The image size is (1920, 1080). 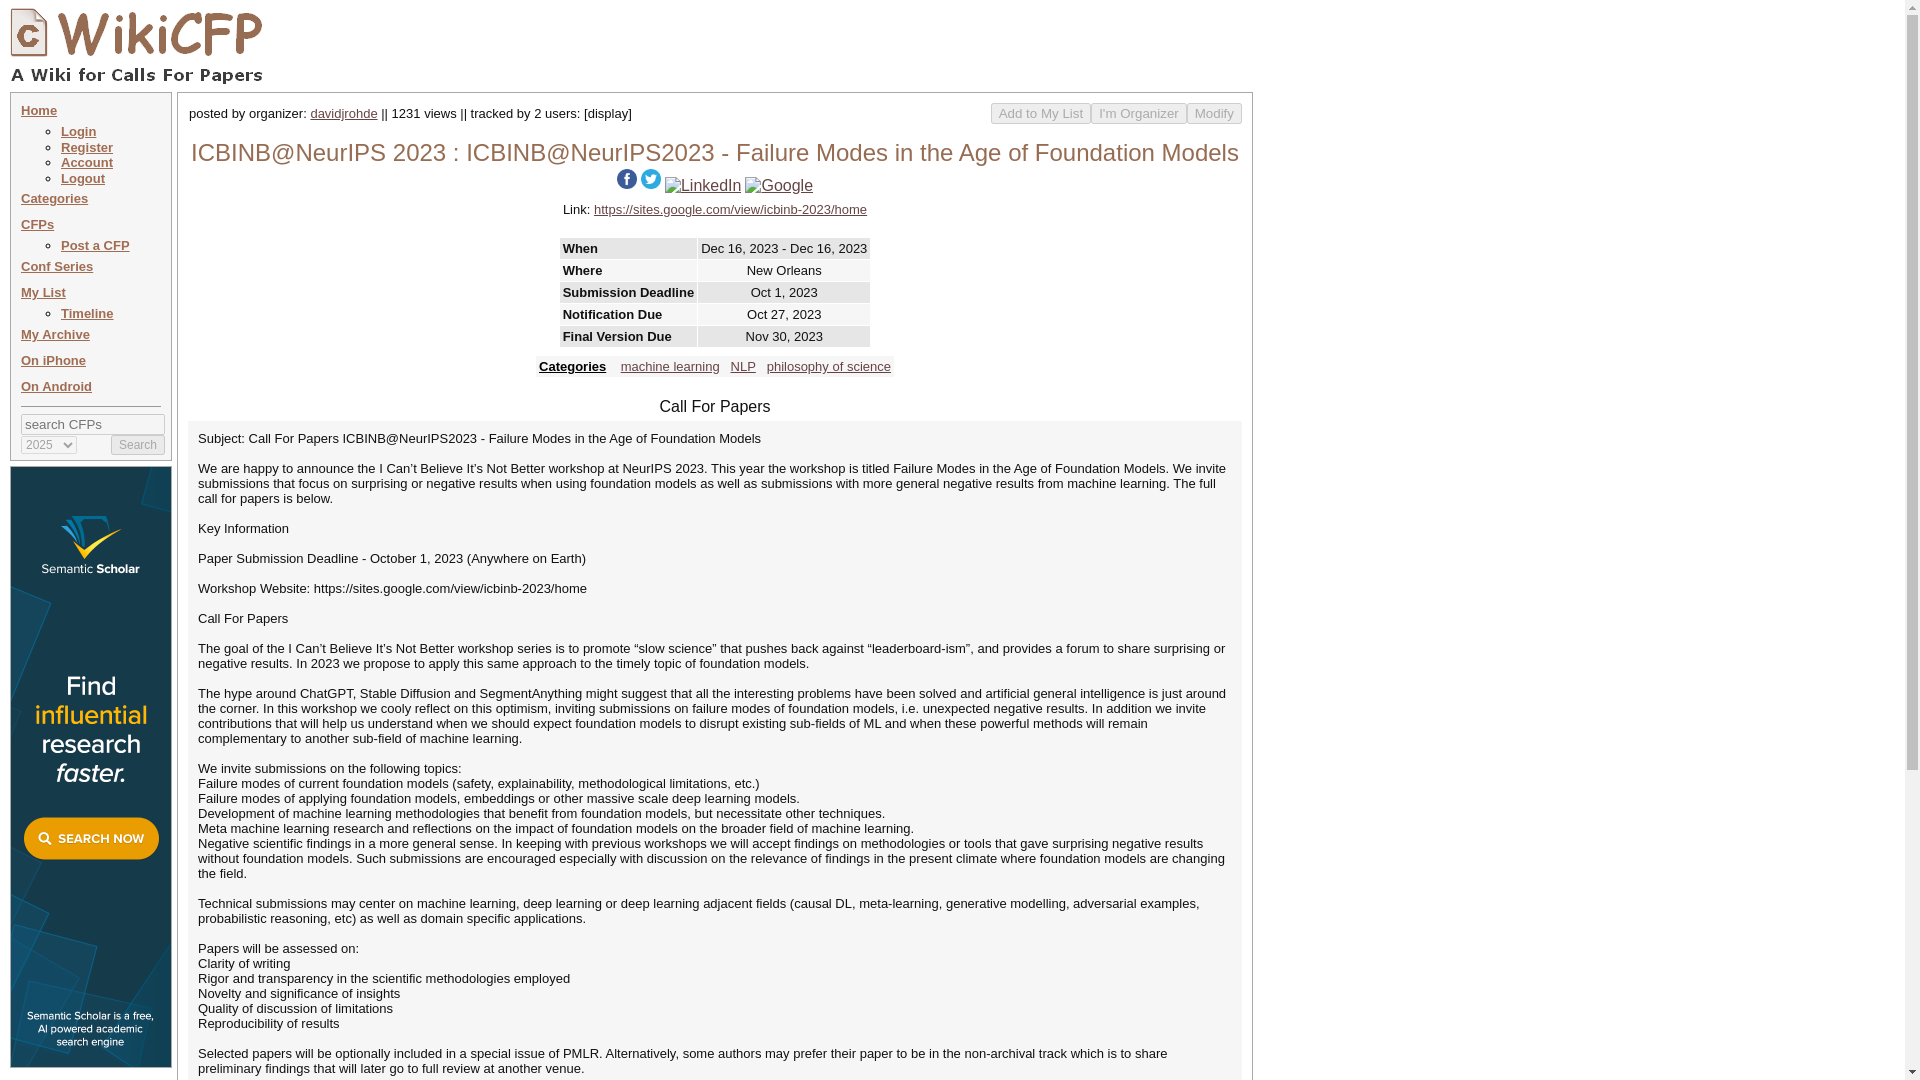 I want to click on Timeline, so click(x=87, y=312).